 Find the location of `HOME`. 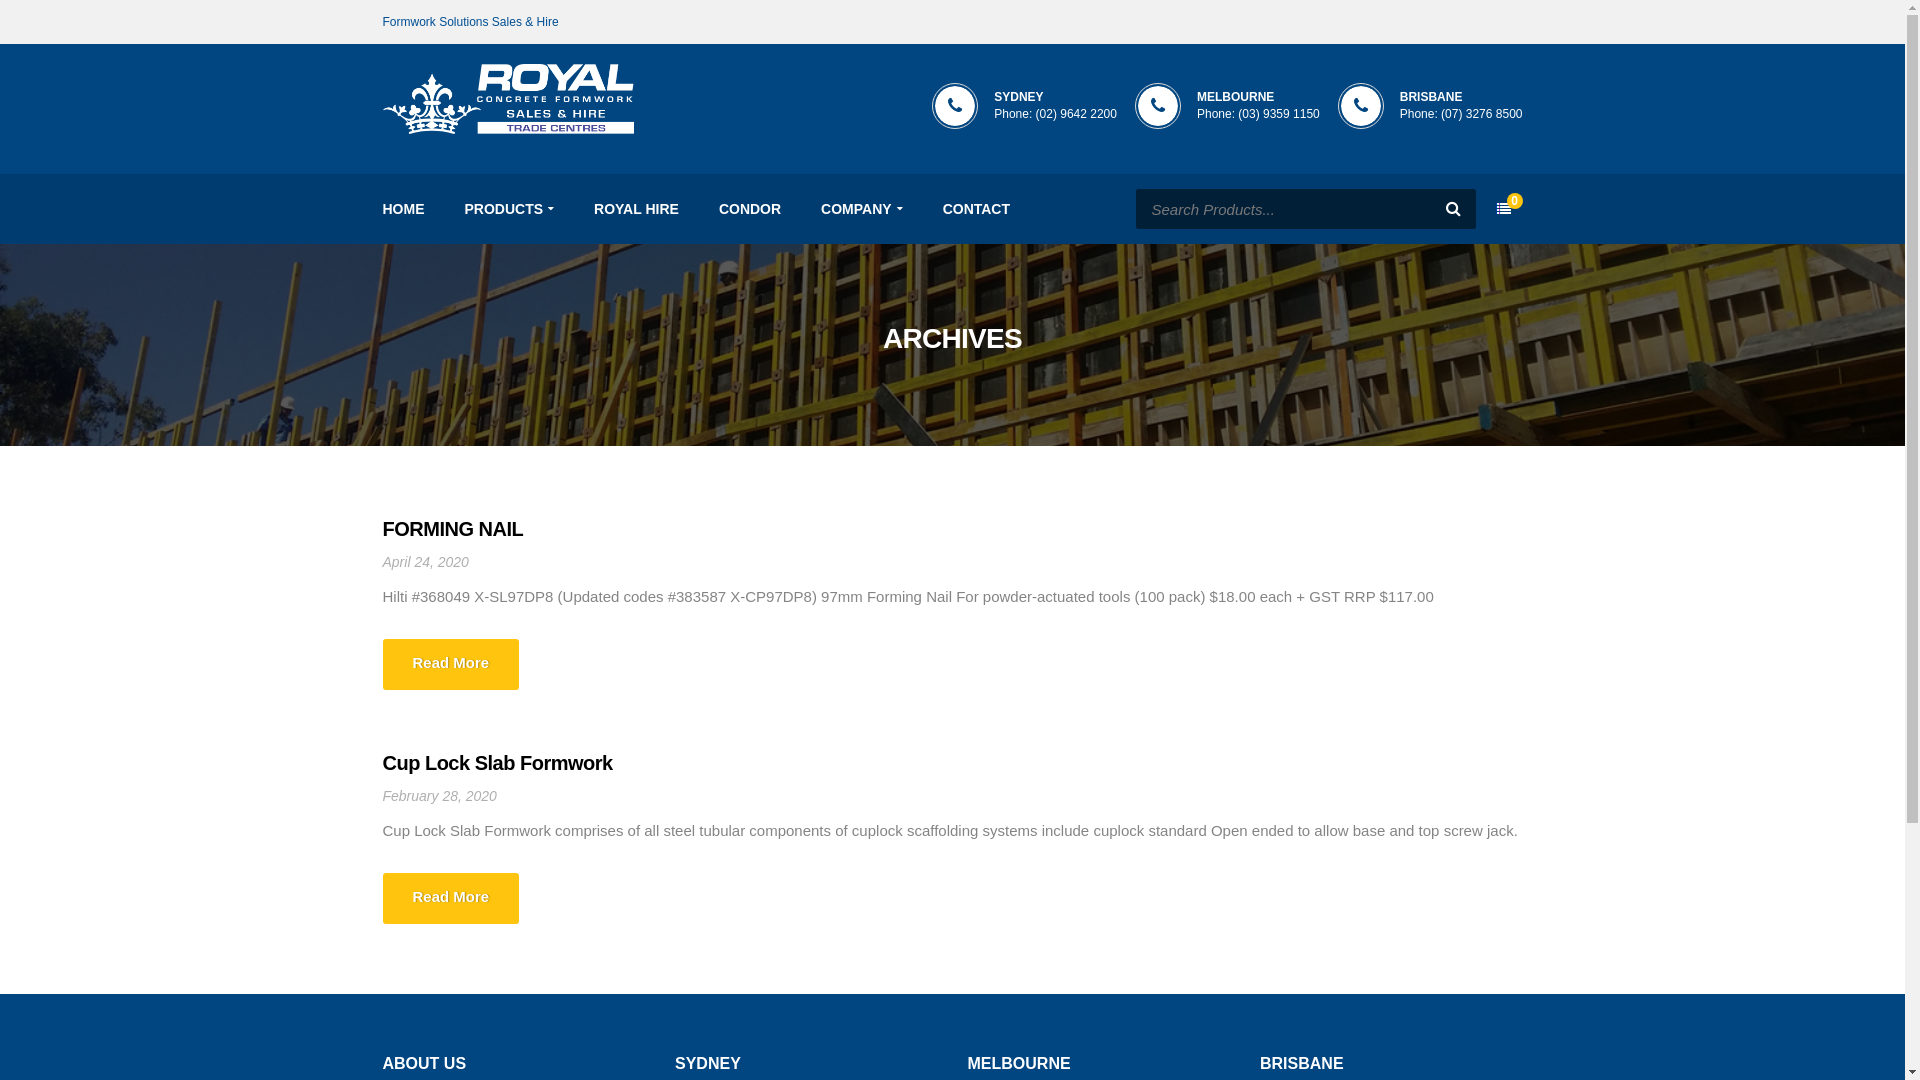

HOME is located at coordinates (403, 209).